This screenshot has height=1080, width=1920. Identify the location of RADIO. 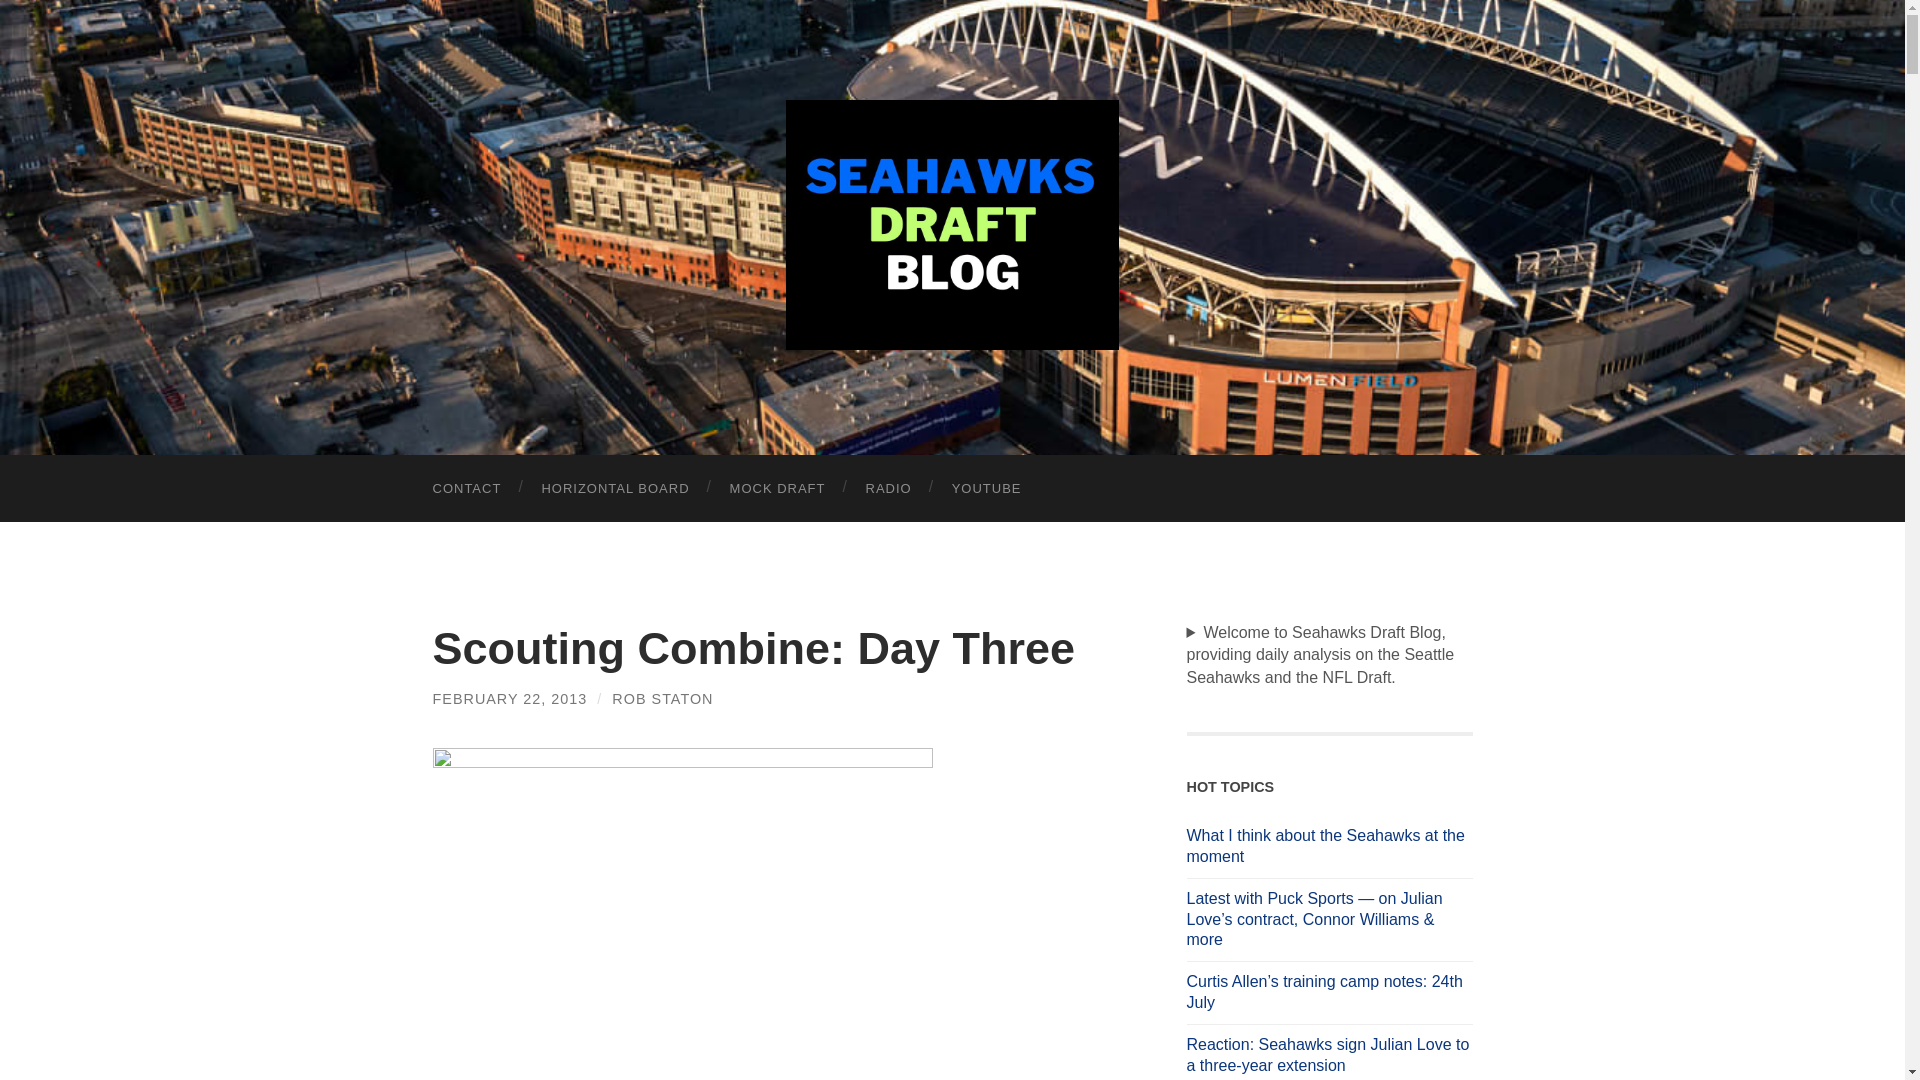
(888, 488).